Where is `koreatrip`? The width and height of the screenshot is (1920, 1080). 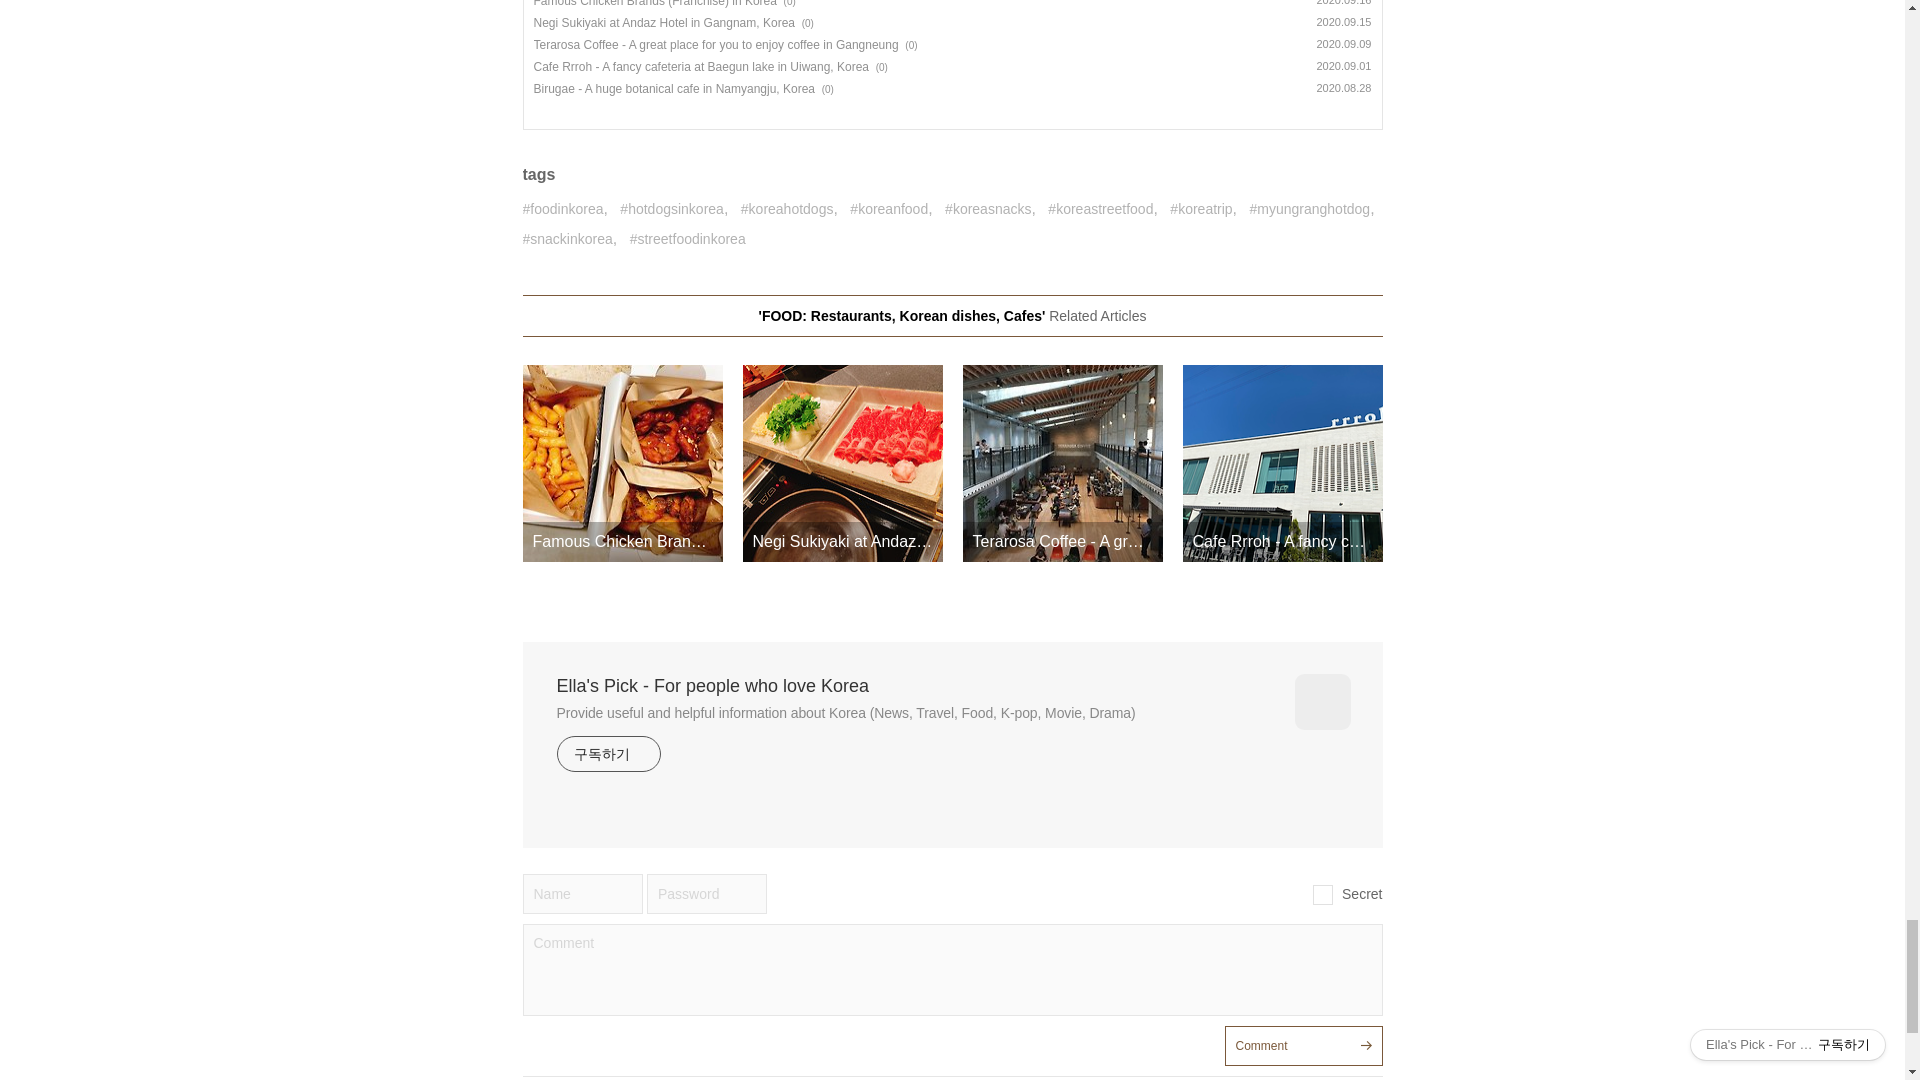
koreatrip is located at coordinates (1200, 210).